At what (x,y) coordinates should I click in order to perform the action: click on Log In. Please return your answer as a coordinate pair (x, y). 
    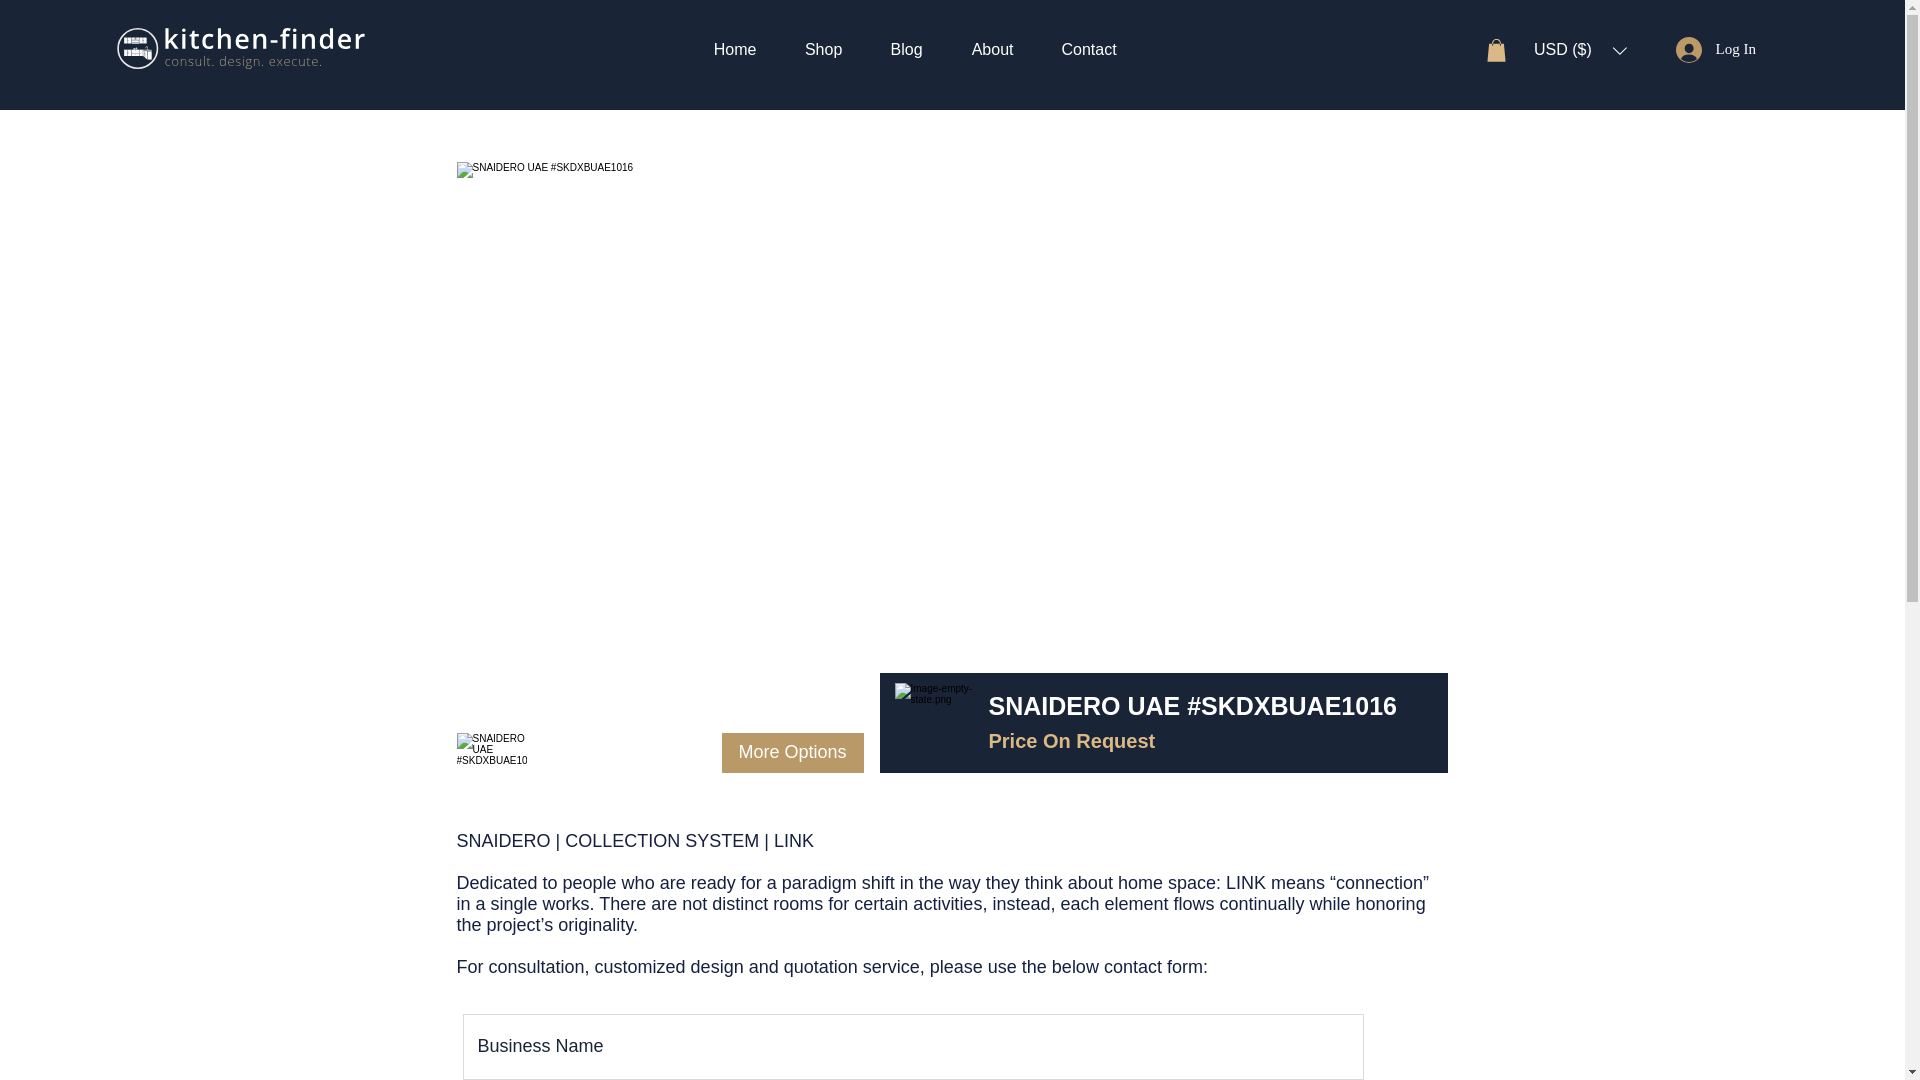
    Looking at the image, I should click on (1716, 49).